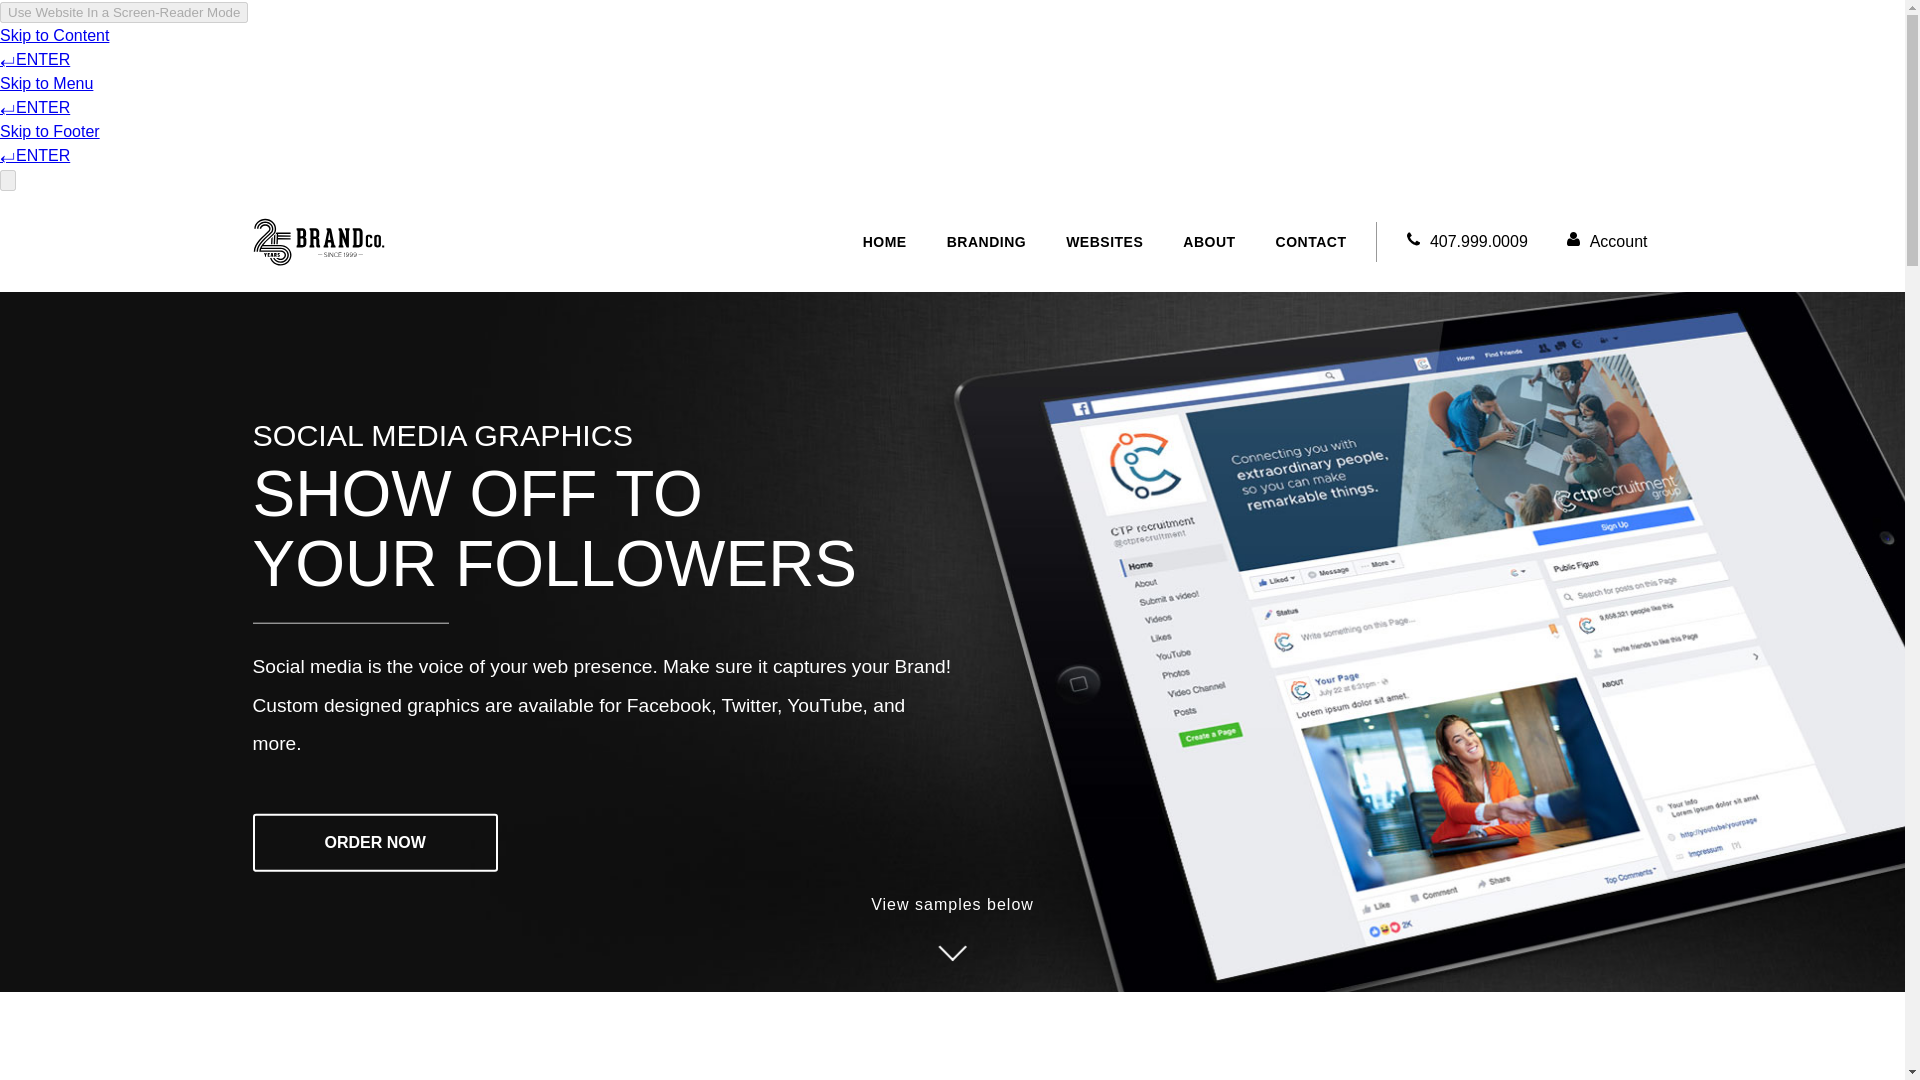  I want to click on BRANDING, so click(986, 242).